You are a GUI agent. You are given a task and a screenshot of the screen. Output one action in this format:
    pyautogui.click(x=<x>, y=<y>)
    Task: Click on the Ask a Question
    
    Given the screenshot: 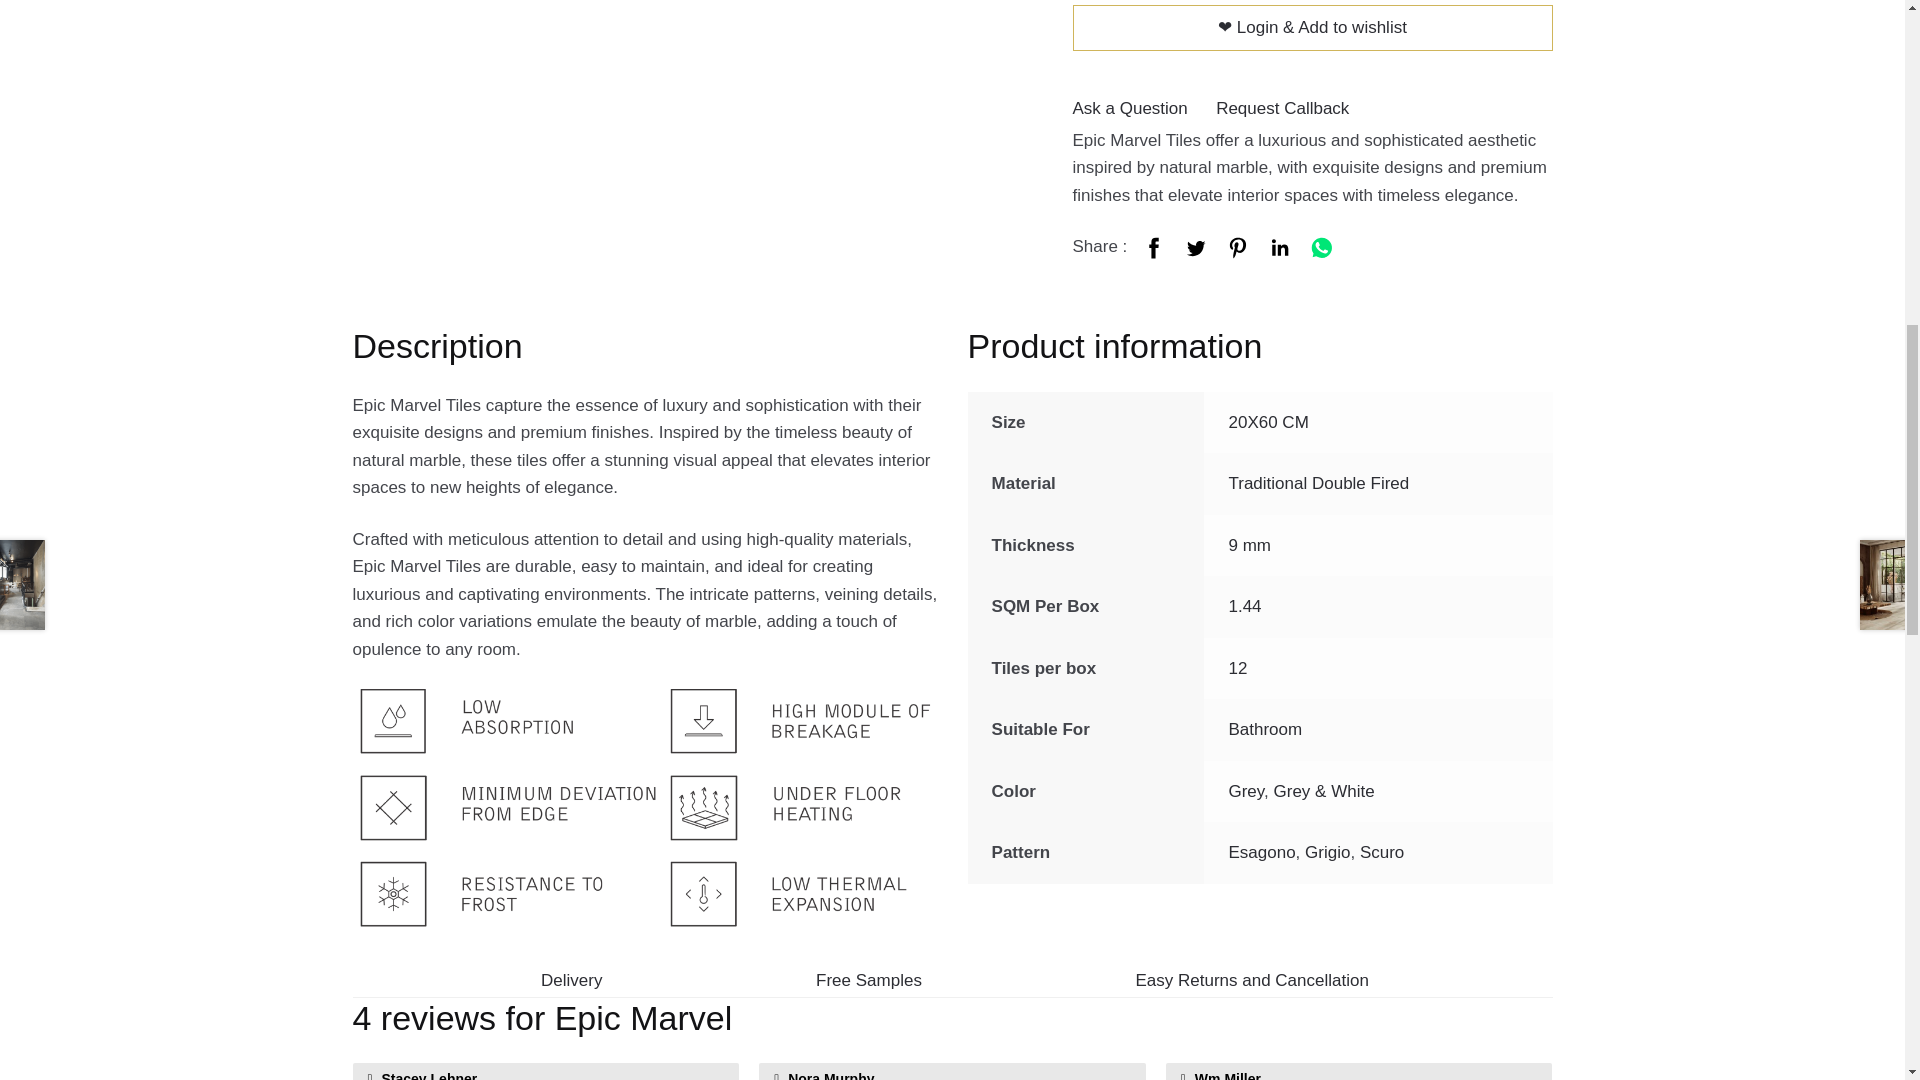 What is the action you would take?
    pyautogui.click(x=1128, y=108)
    